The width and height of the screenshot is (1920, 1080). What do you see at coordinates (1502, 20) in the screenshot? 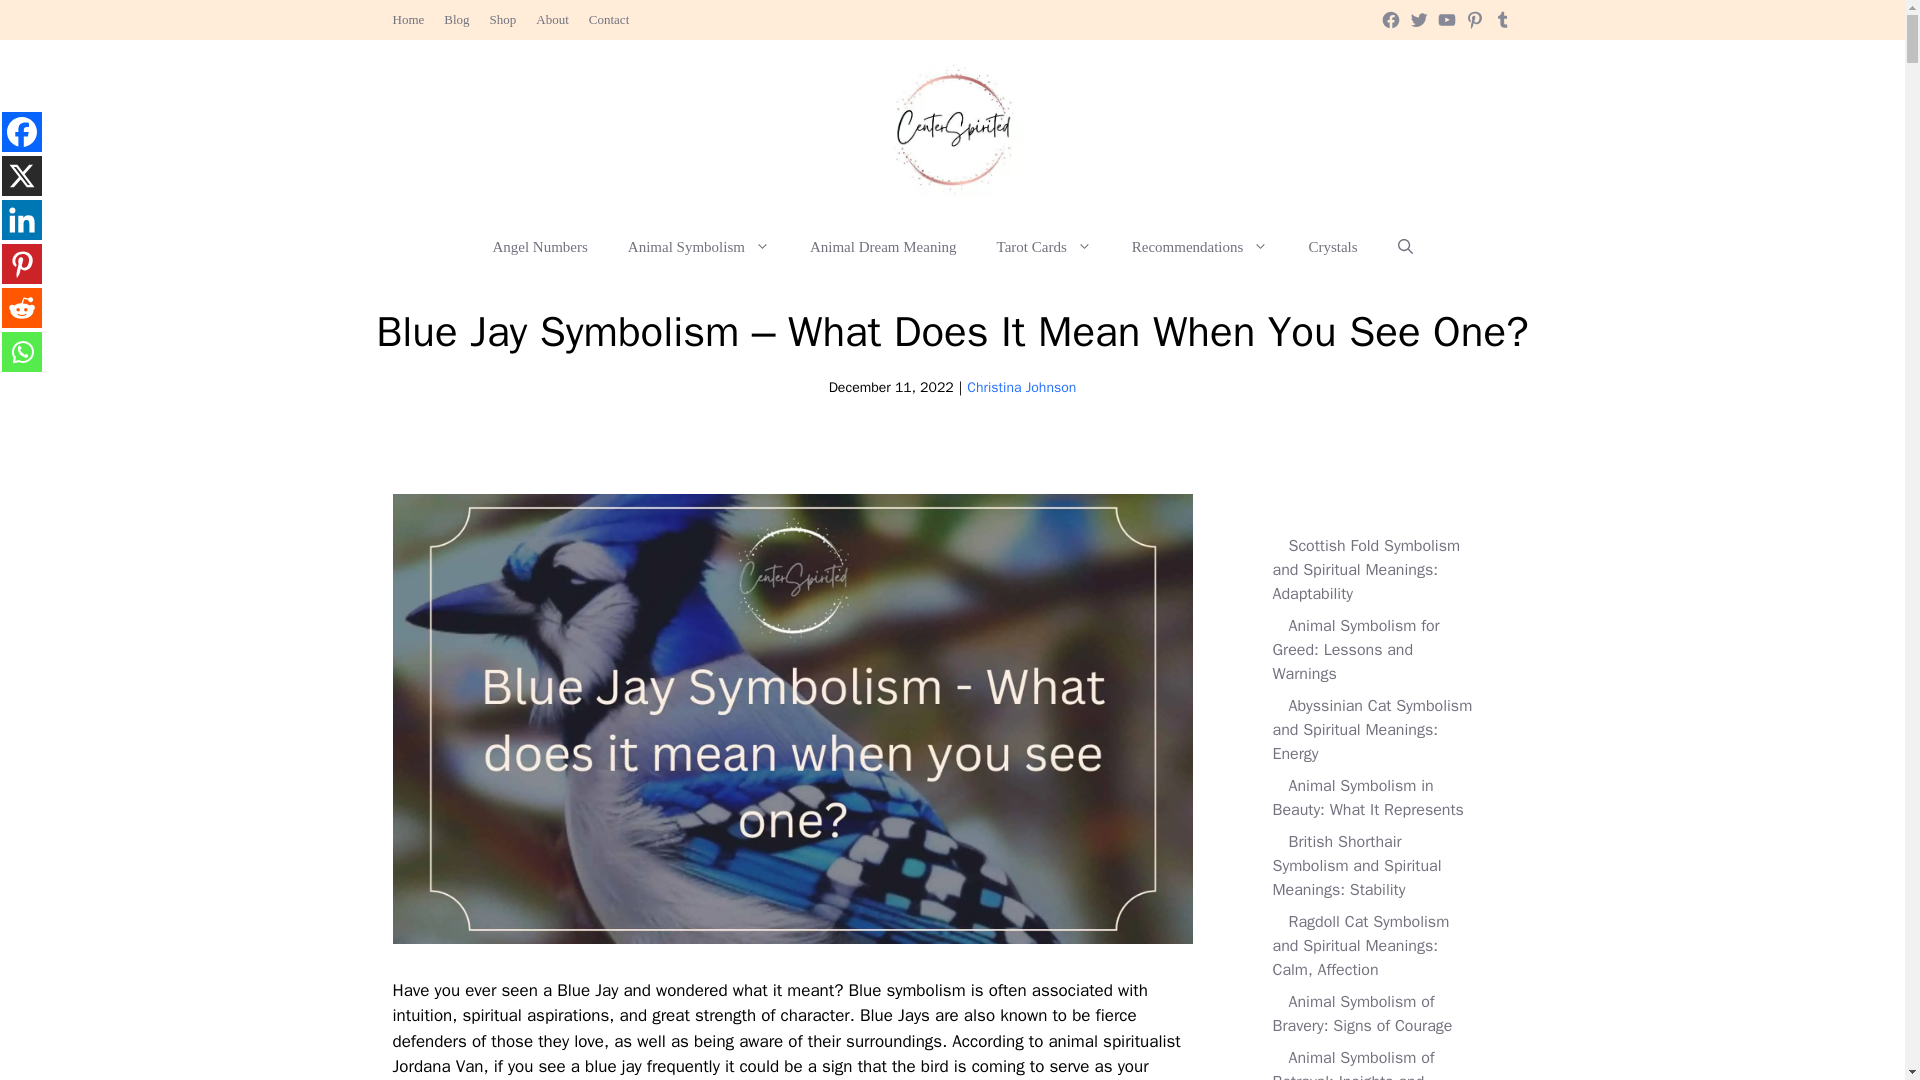
I see `Tumblr` at bounding box center [1502, 20].